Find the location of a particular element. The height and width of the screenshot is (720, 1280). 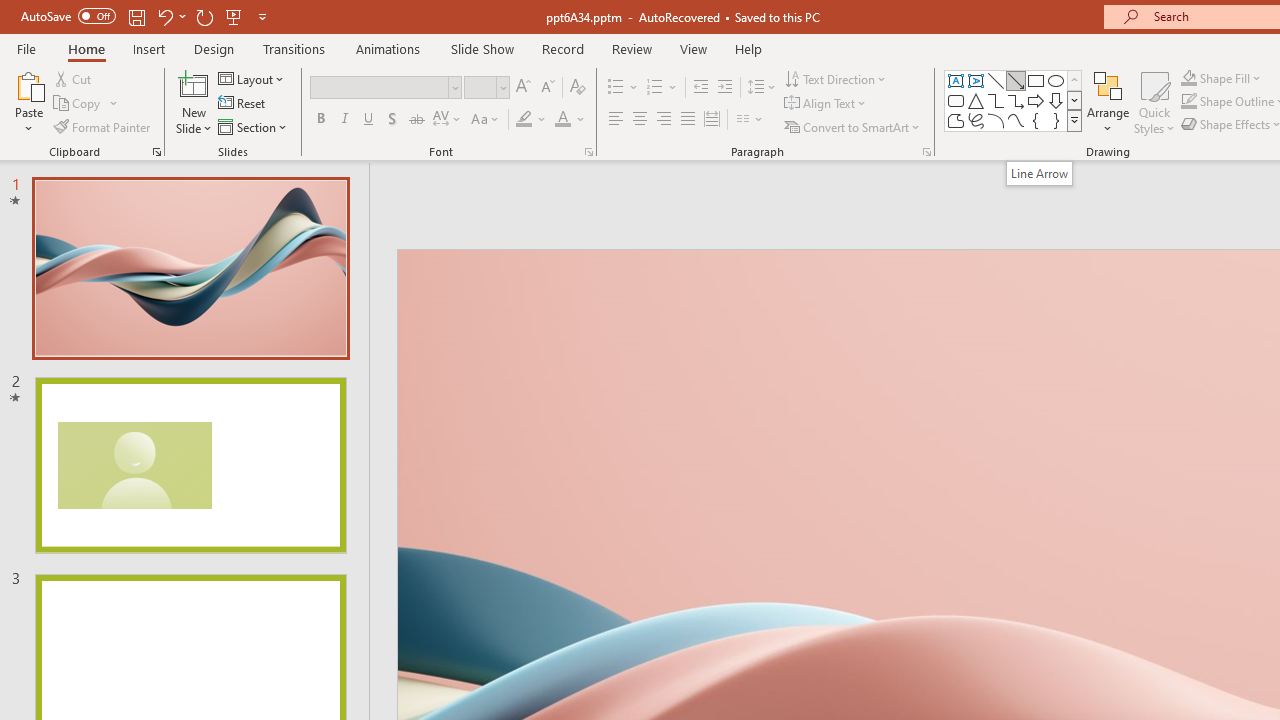

Office Clipboard... is located at coordinates (156, 152).